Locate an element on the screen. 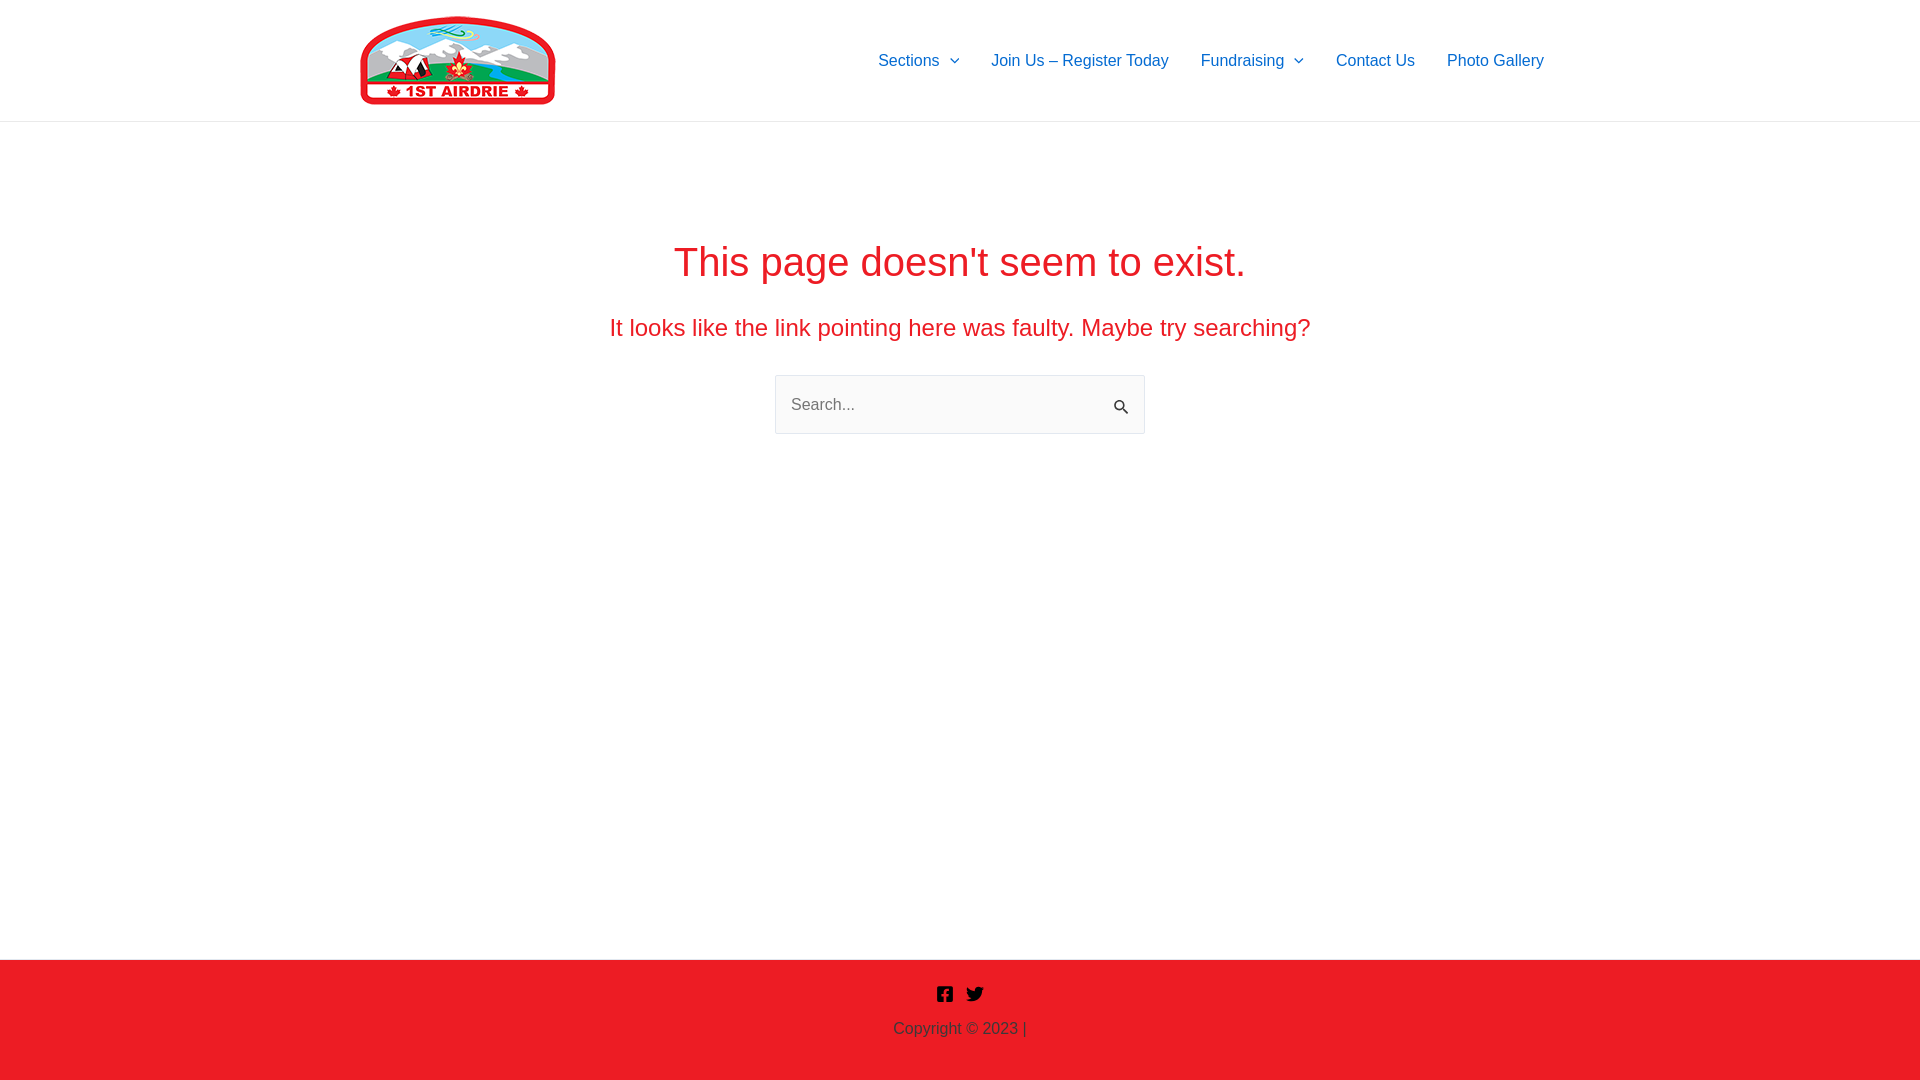 Image resolution: width=1920 pixels, height=1080 pixels. Contact Us is located at coordinates (1376, 60).